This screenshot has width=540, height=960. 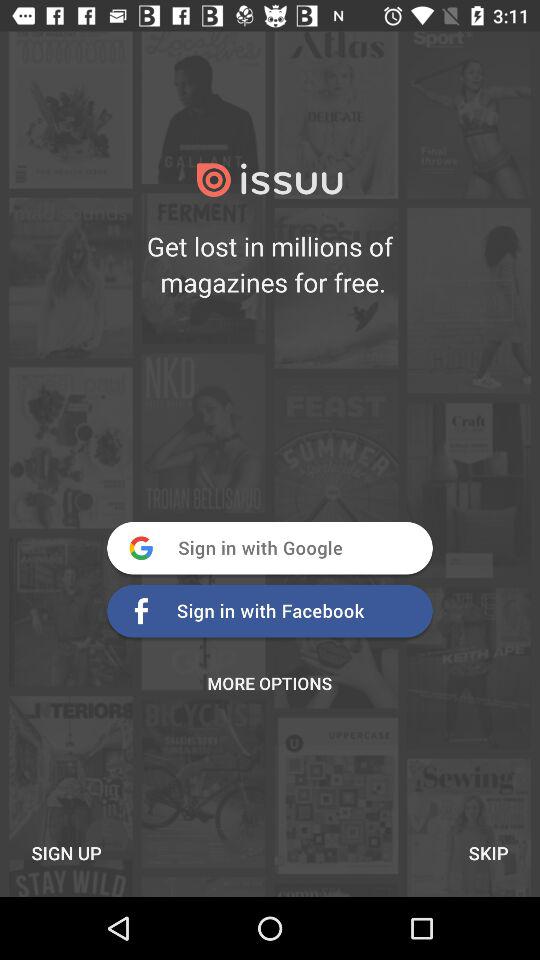 I want to click on launch the icon next to sign up item, so click(x=488, y=852).